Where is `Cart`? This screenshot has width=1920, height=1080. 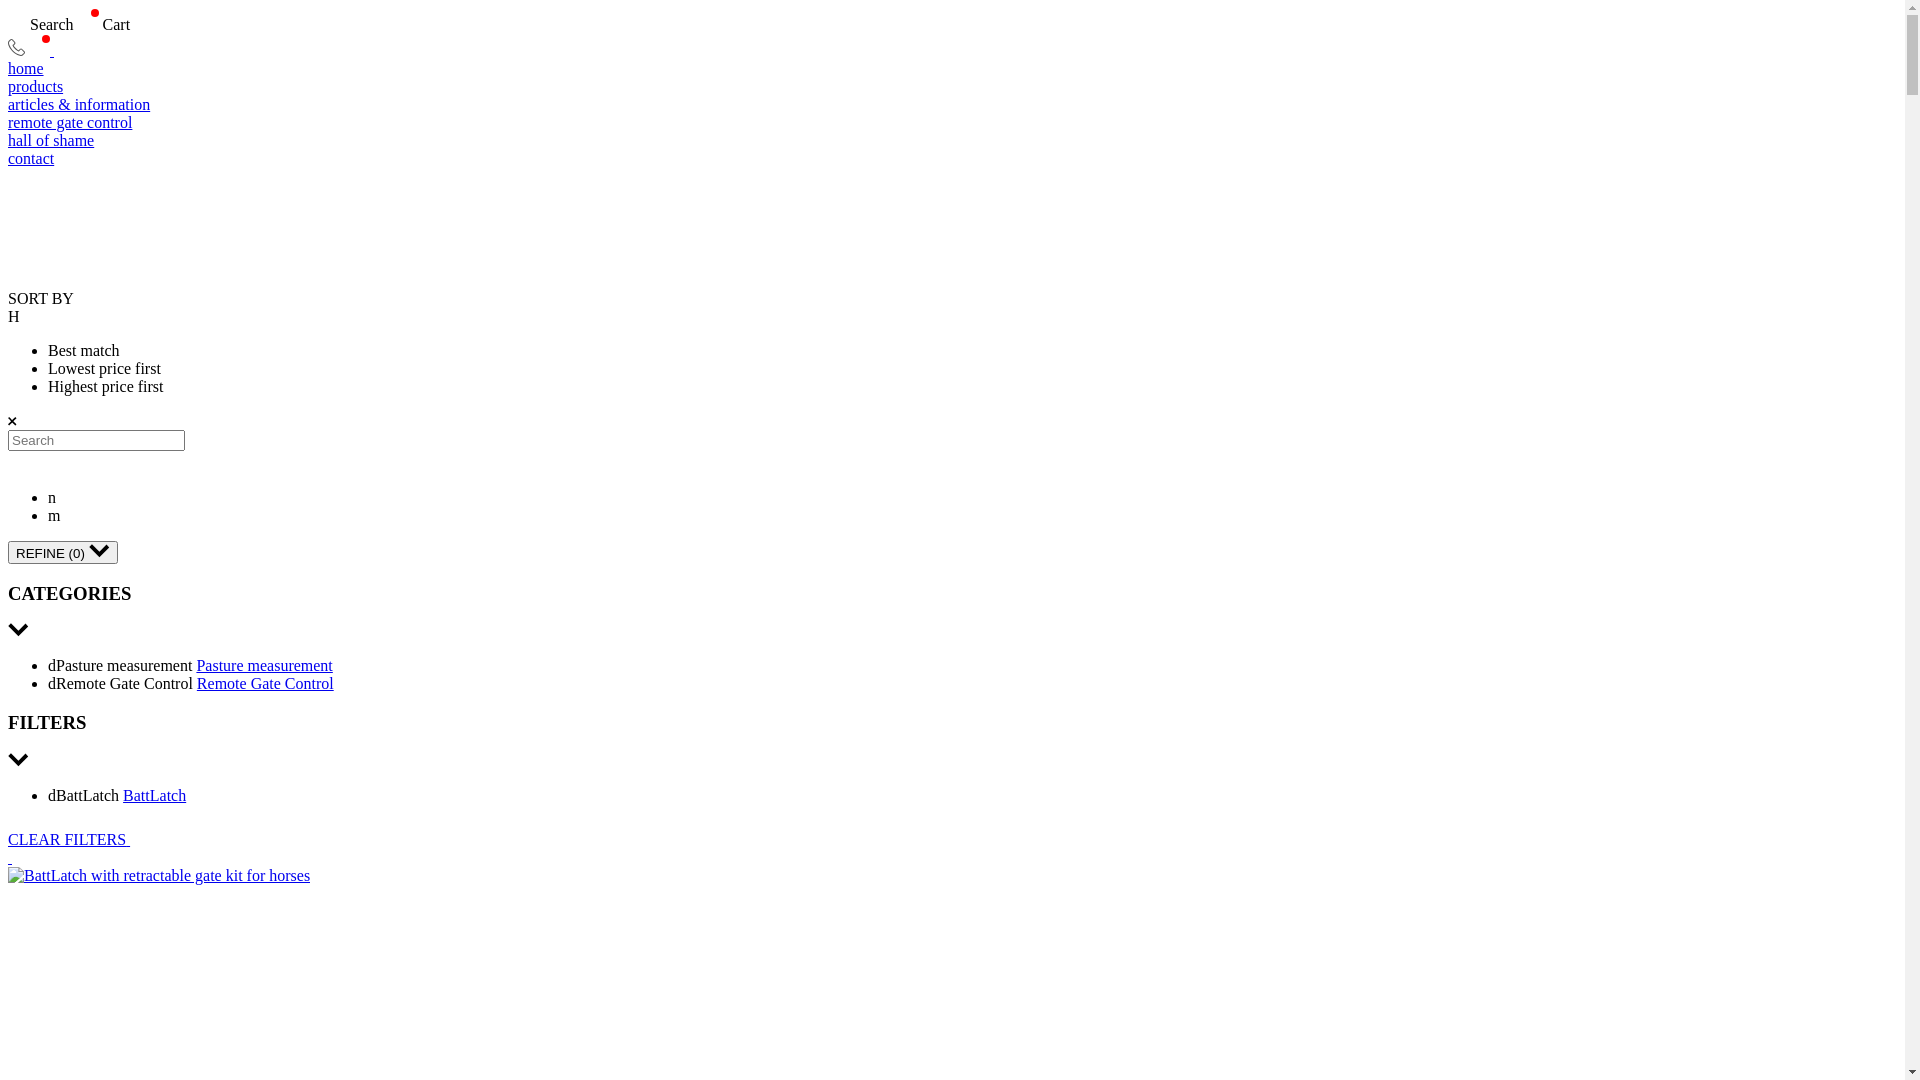
Cart is located at coordinates (102, 24).